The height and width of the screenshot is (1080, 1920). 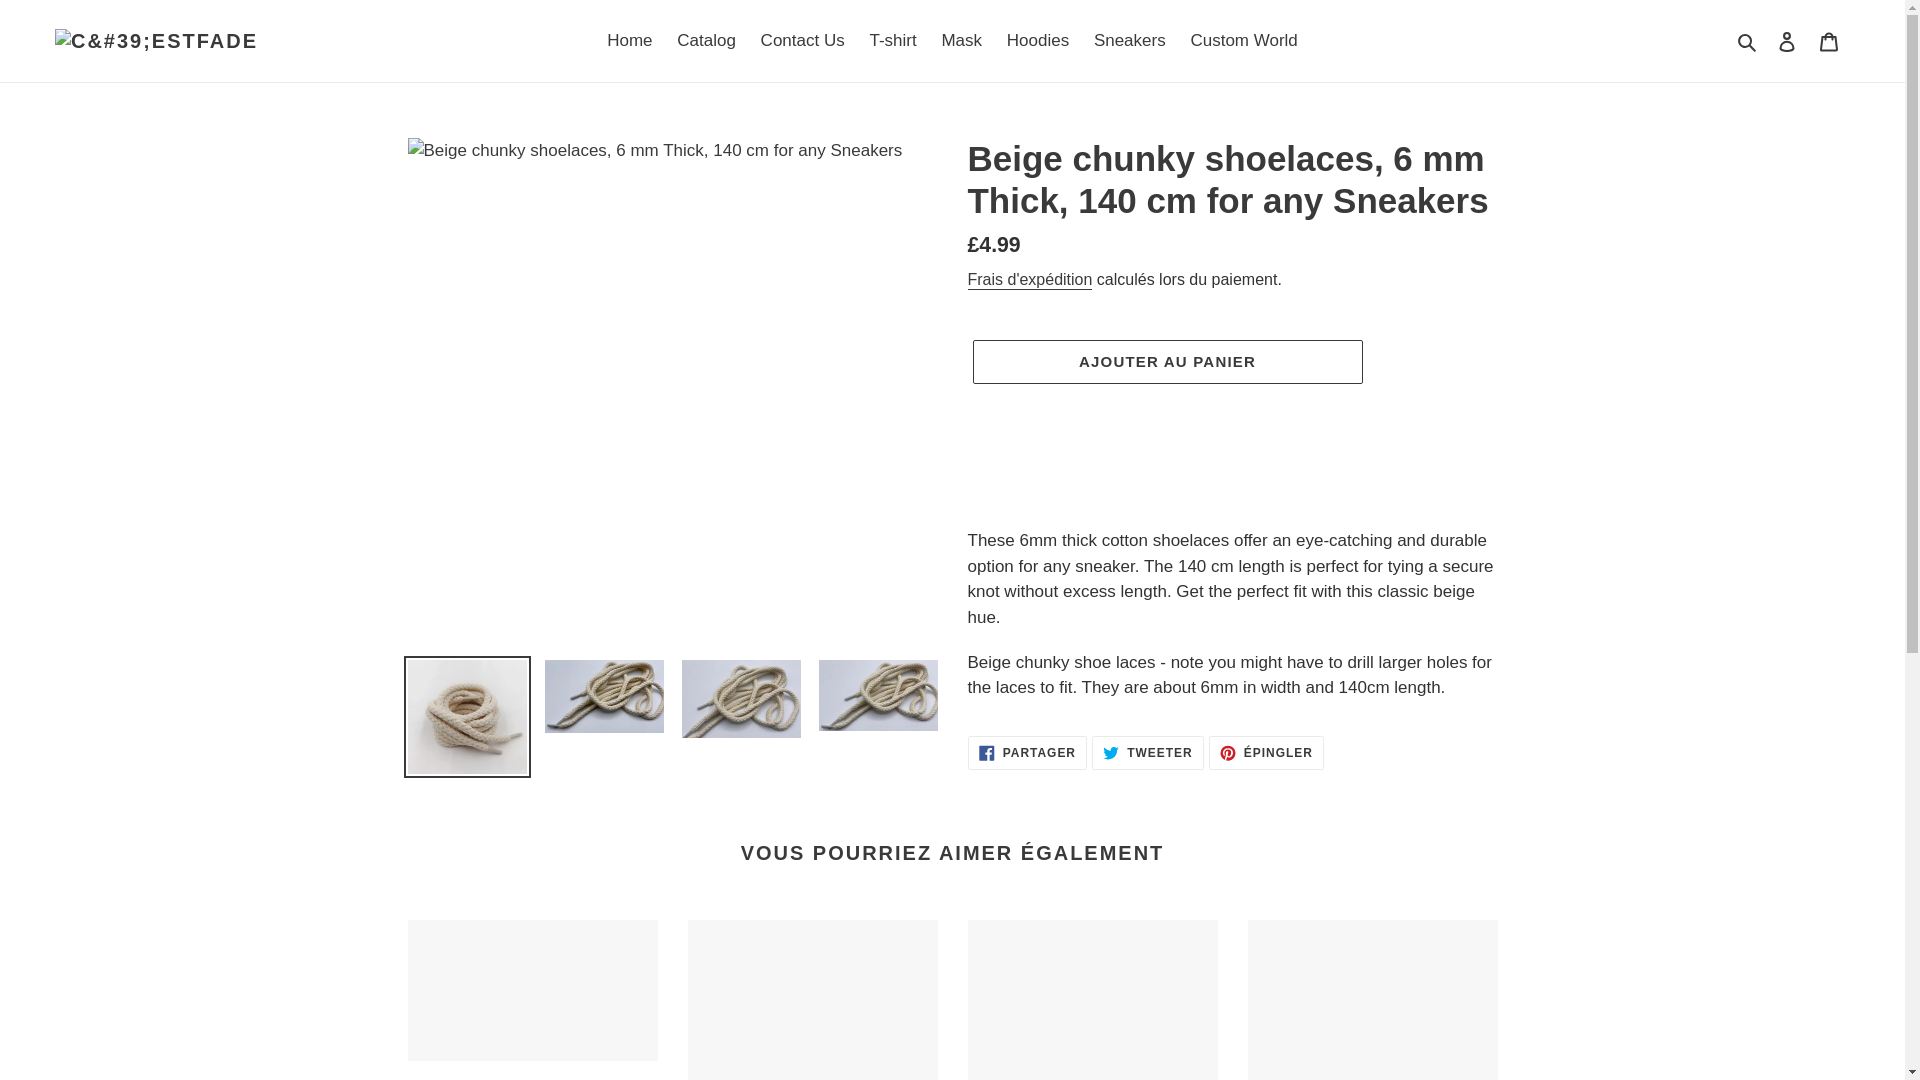 What do you see at coordinates (1787, 40) in the screenshot?
I see `Se connecter` at bounding box center [1787, 40].